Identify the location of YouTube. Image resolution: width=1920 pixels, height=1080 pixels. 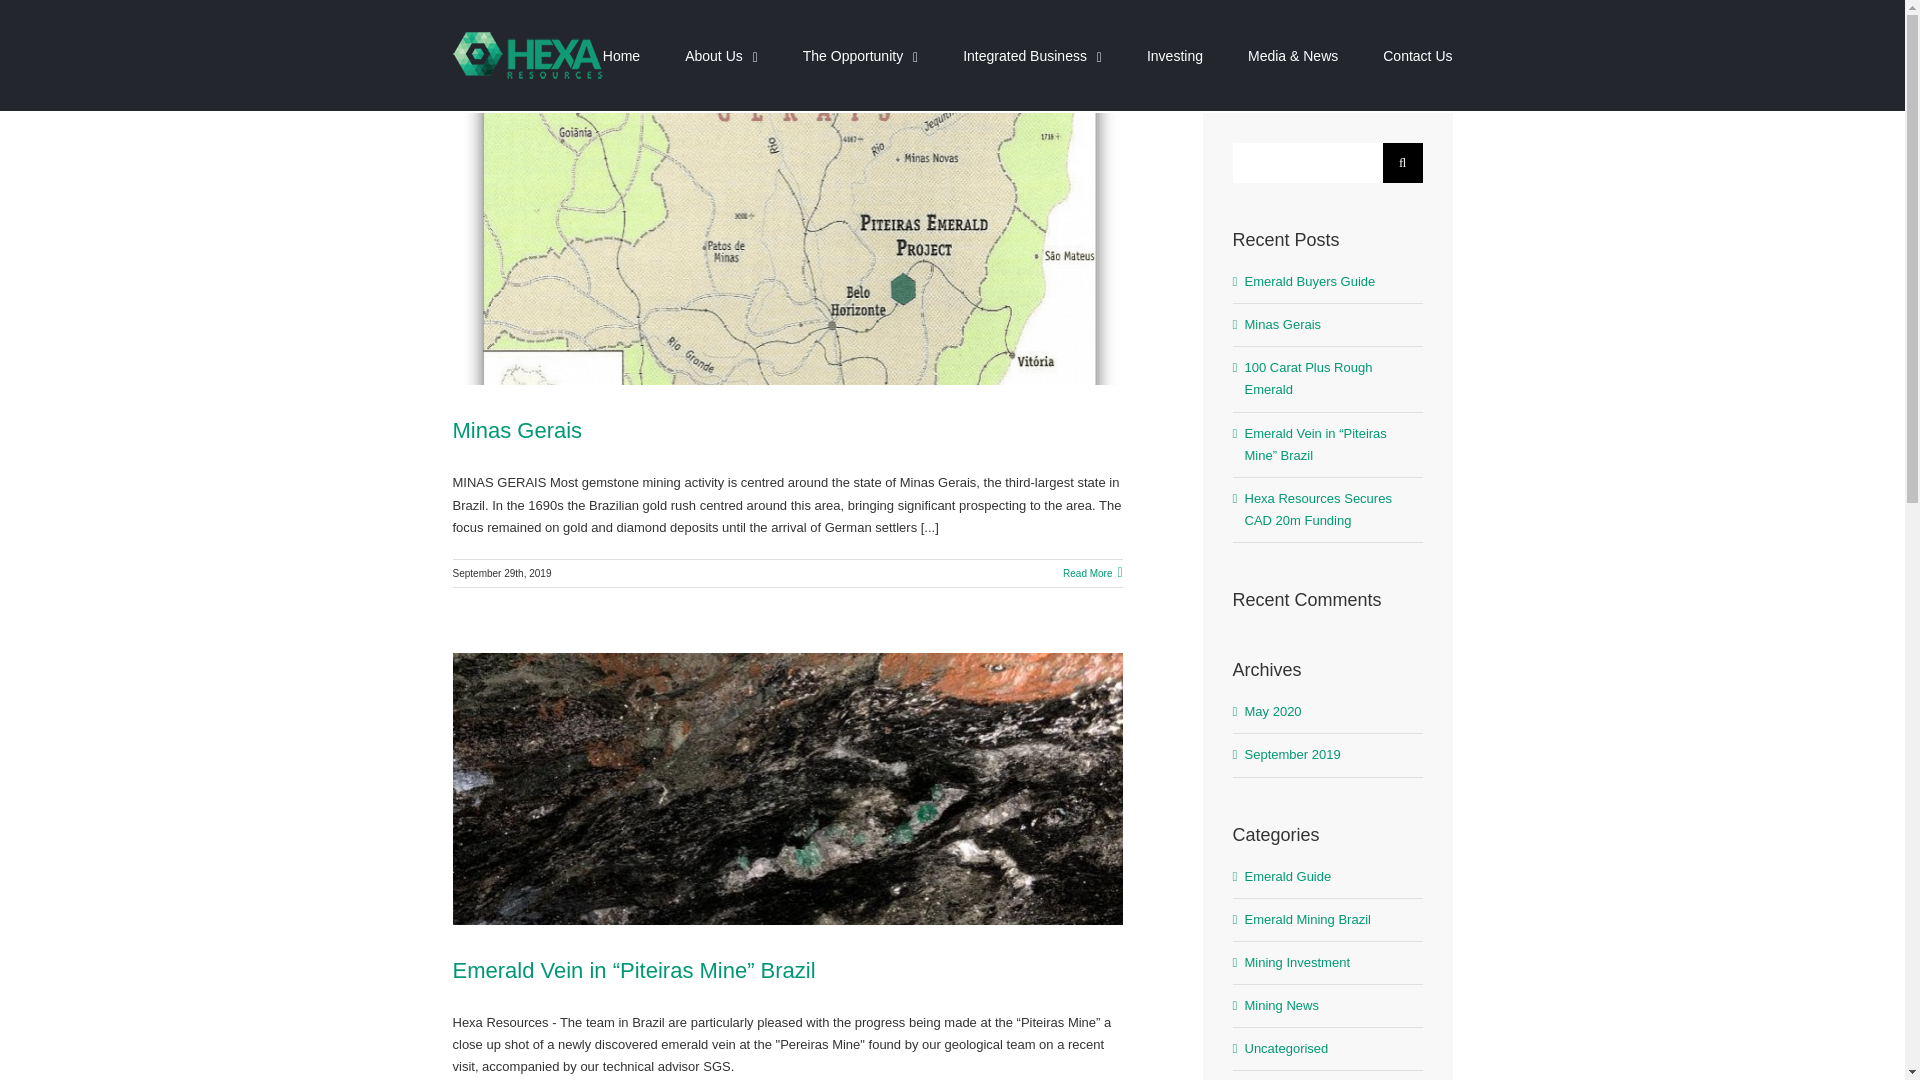
(1434, 1034).